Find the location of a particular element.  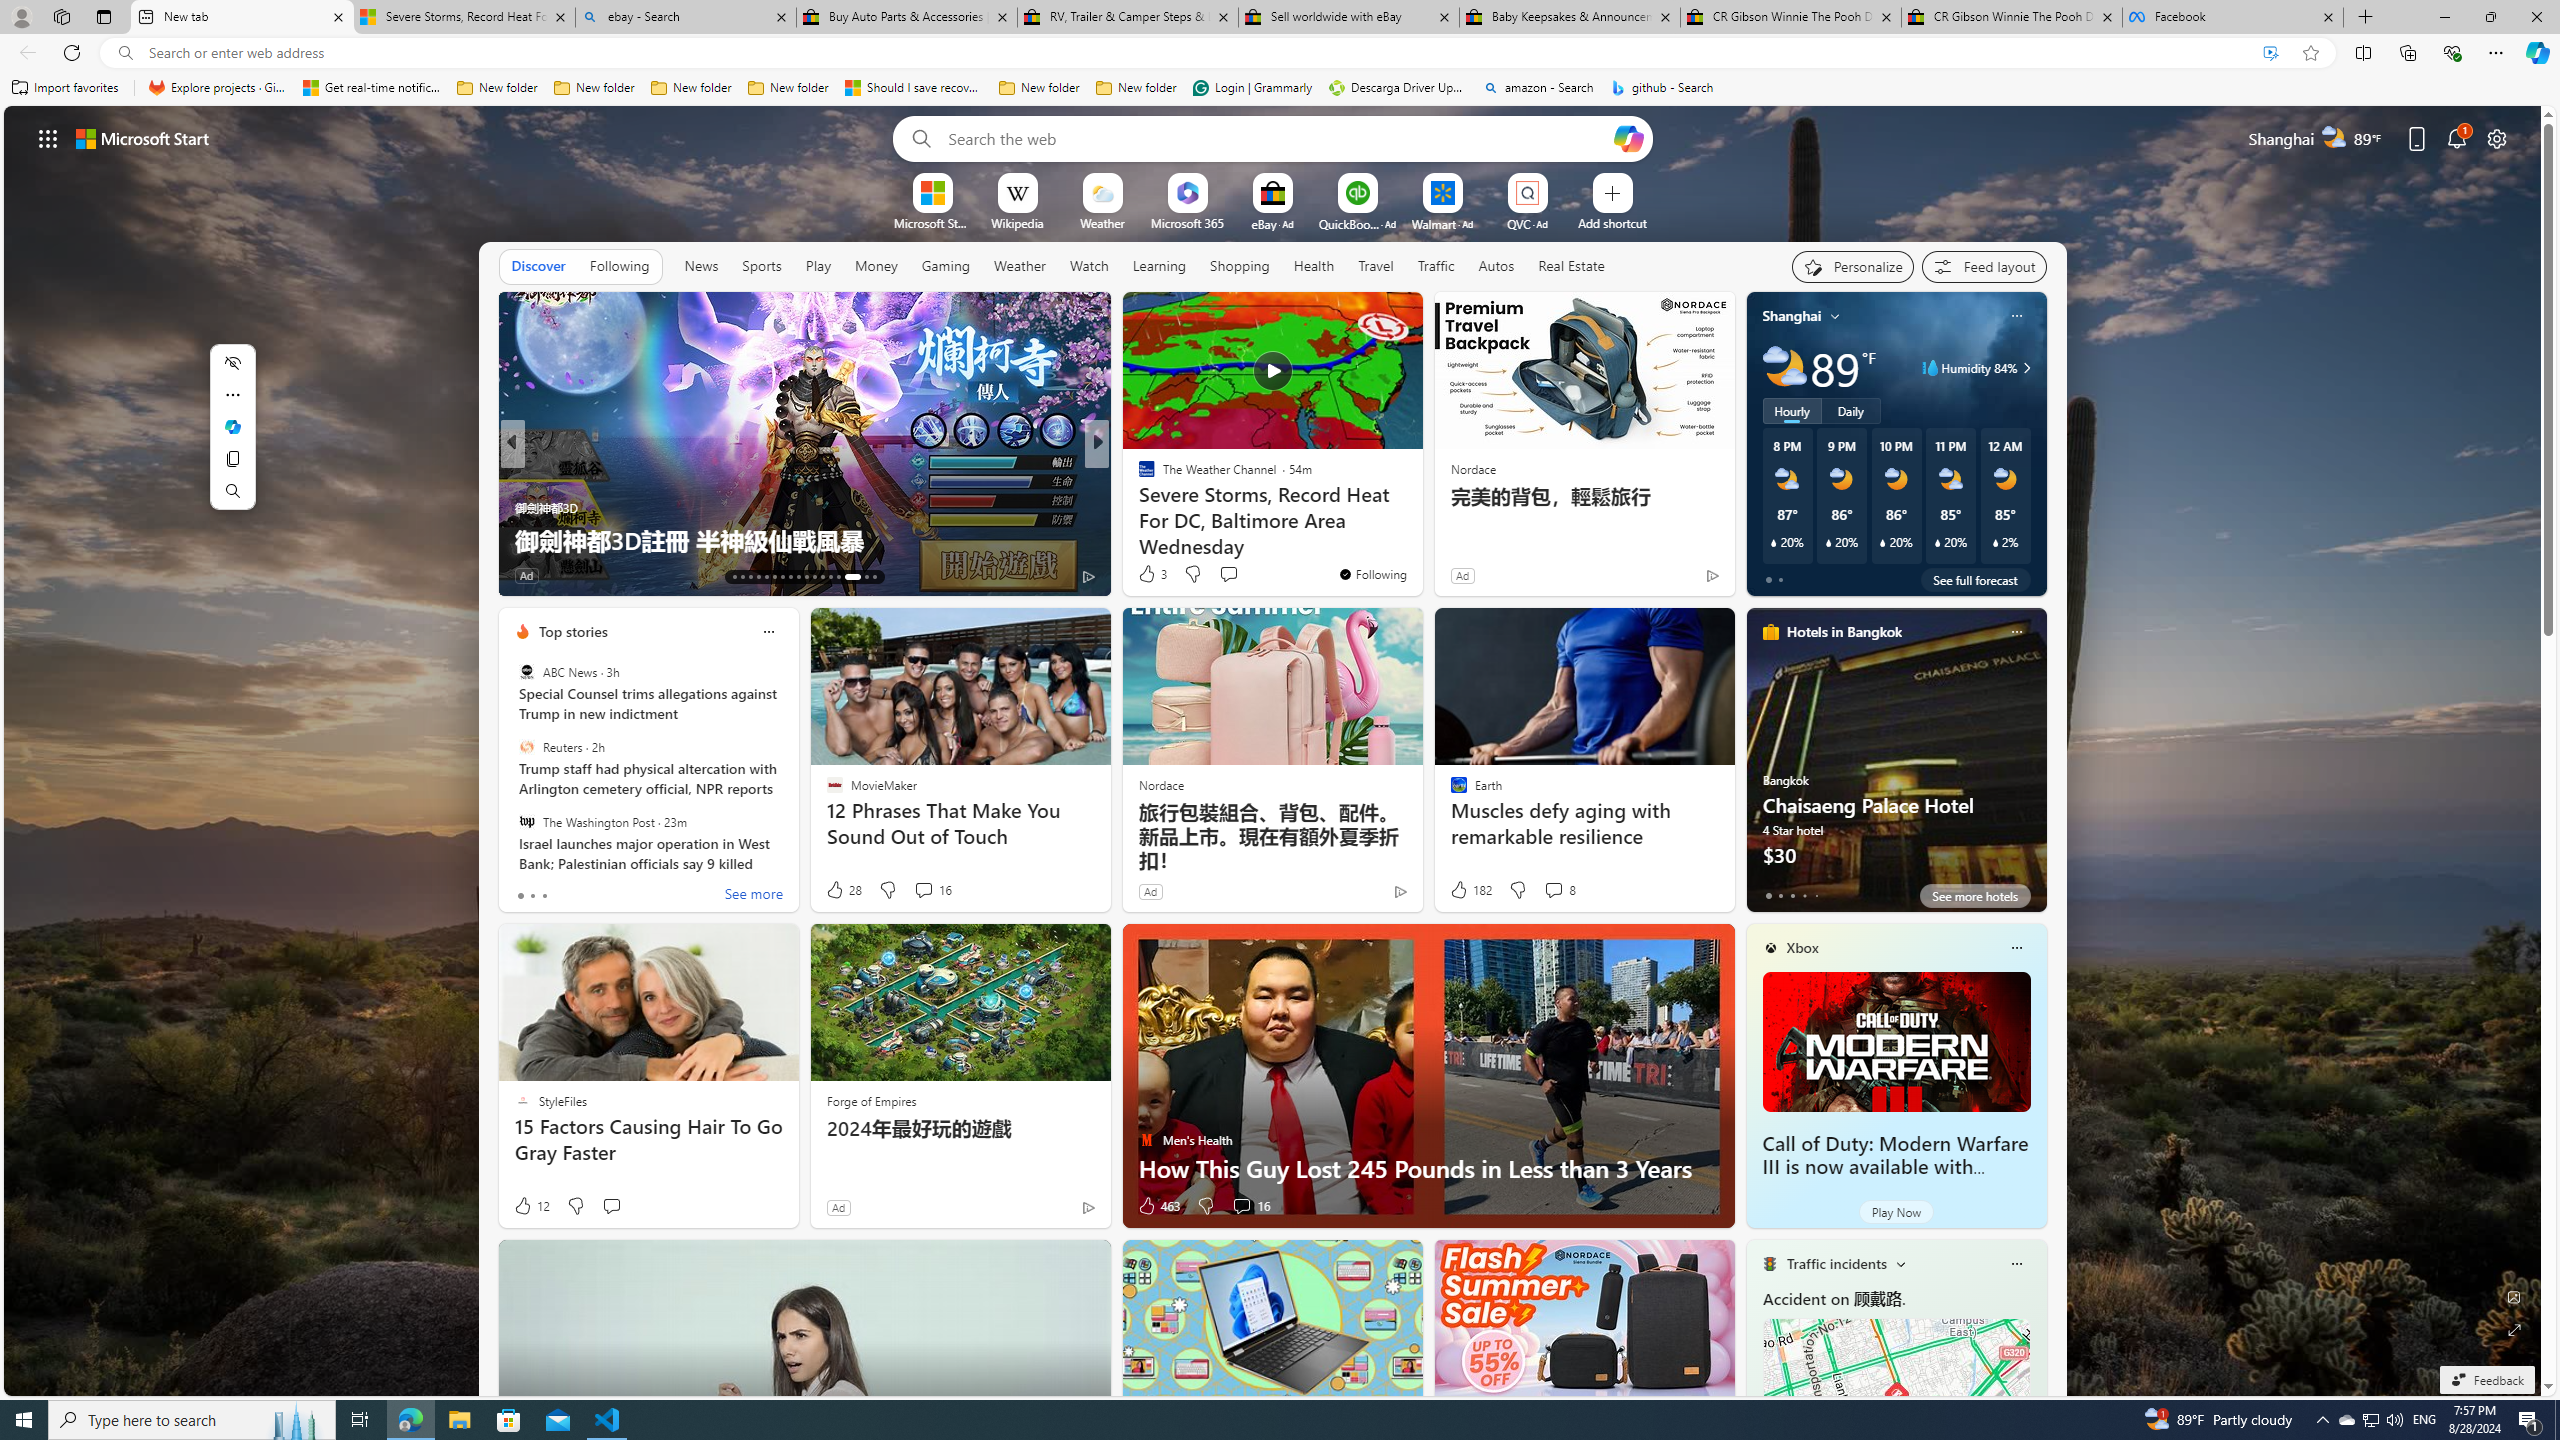

View comments 8 Comment is located at coordinates (1554, 890).